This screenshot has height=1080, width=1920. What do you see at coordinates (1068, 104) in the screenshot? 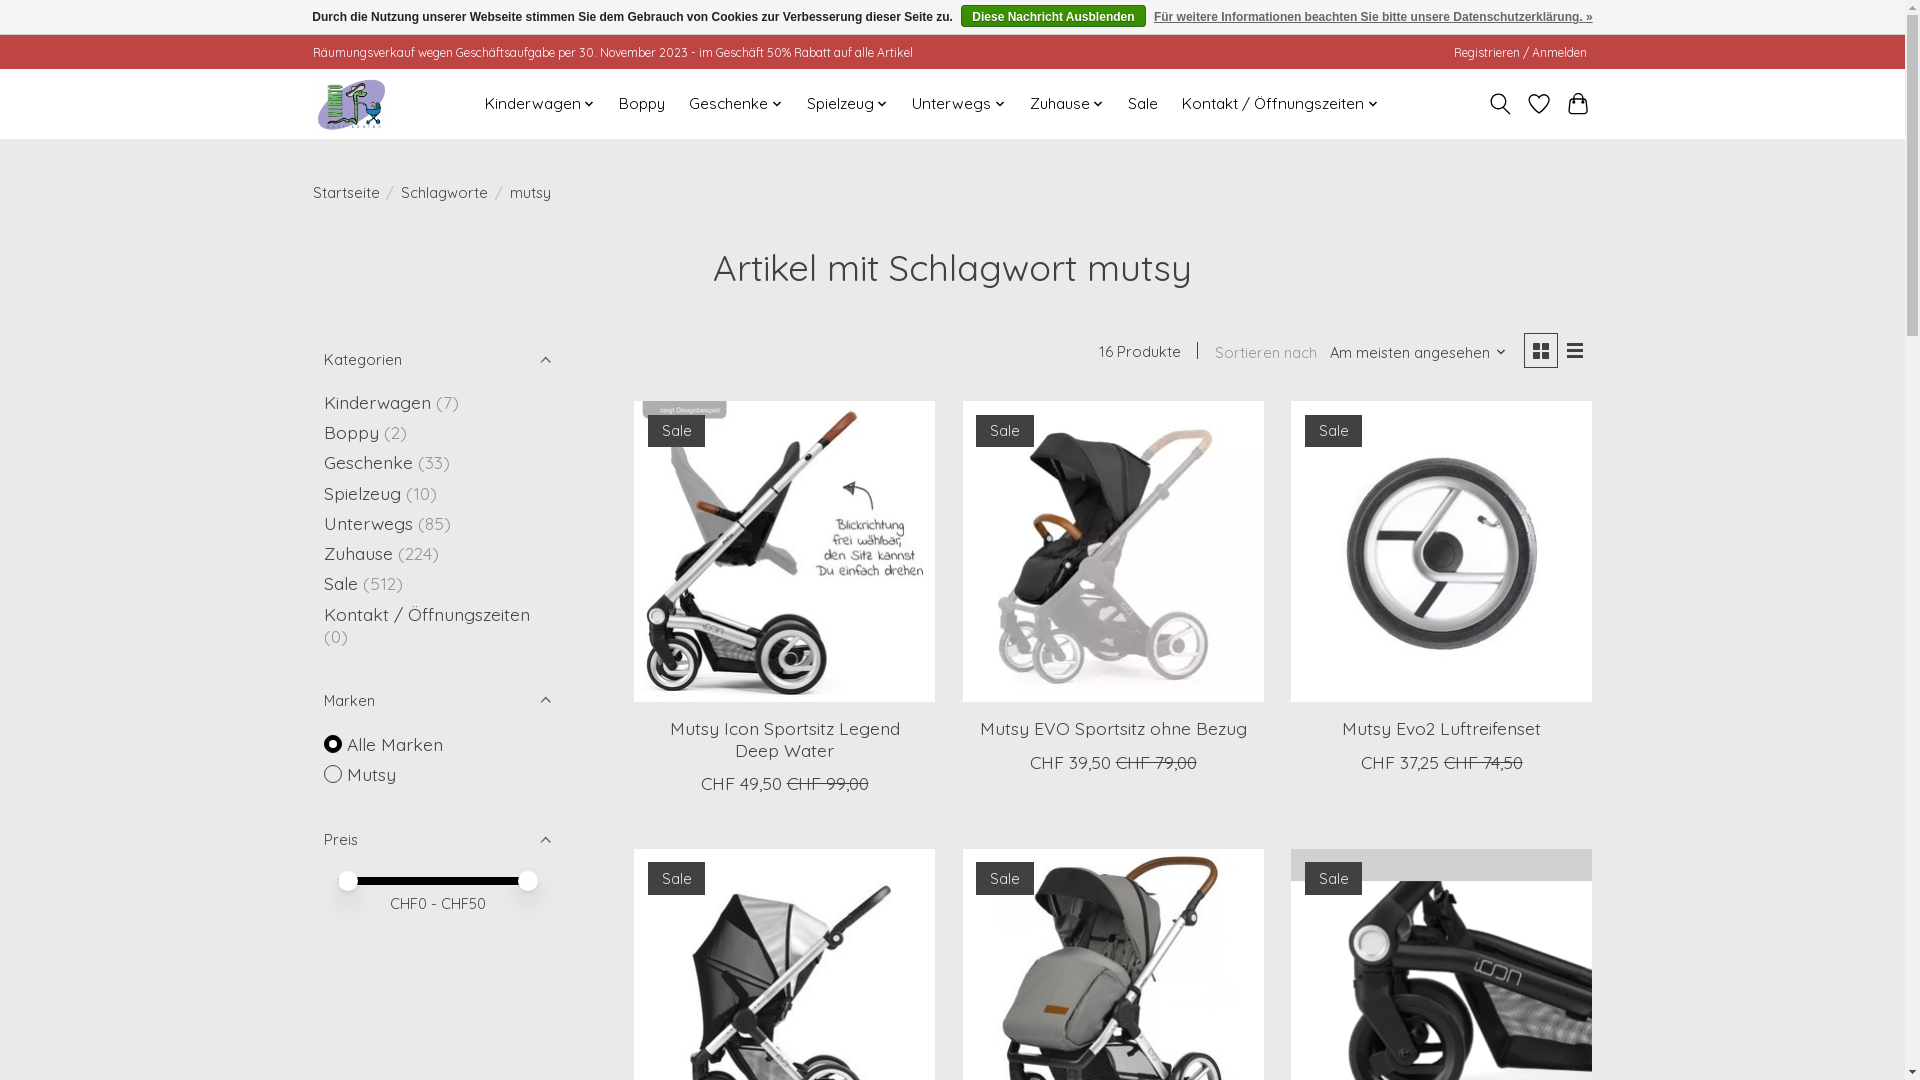
I see `Zuhause` at bounding box center [1068, 104].